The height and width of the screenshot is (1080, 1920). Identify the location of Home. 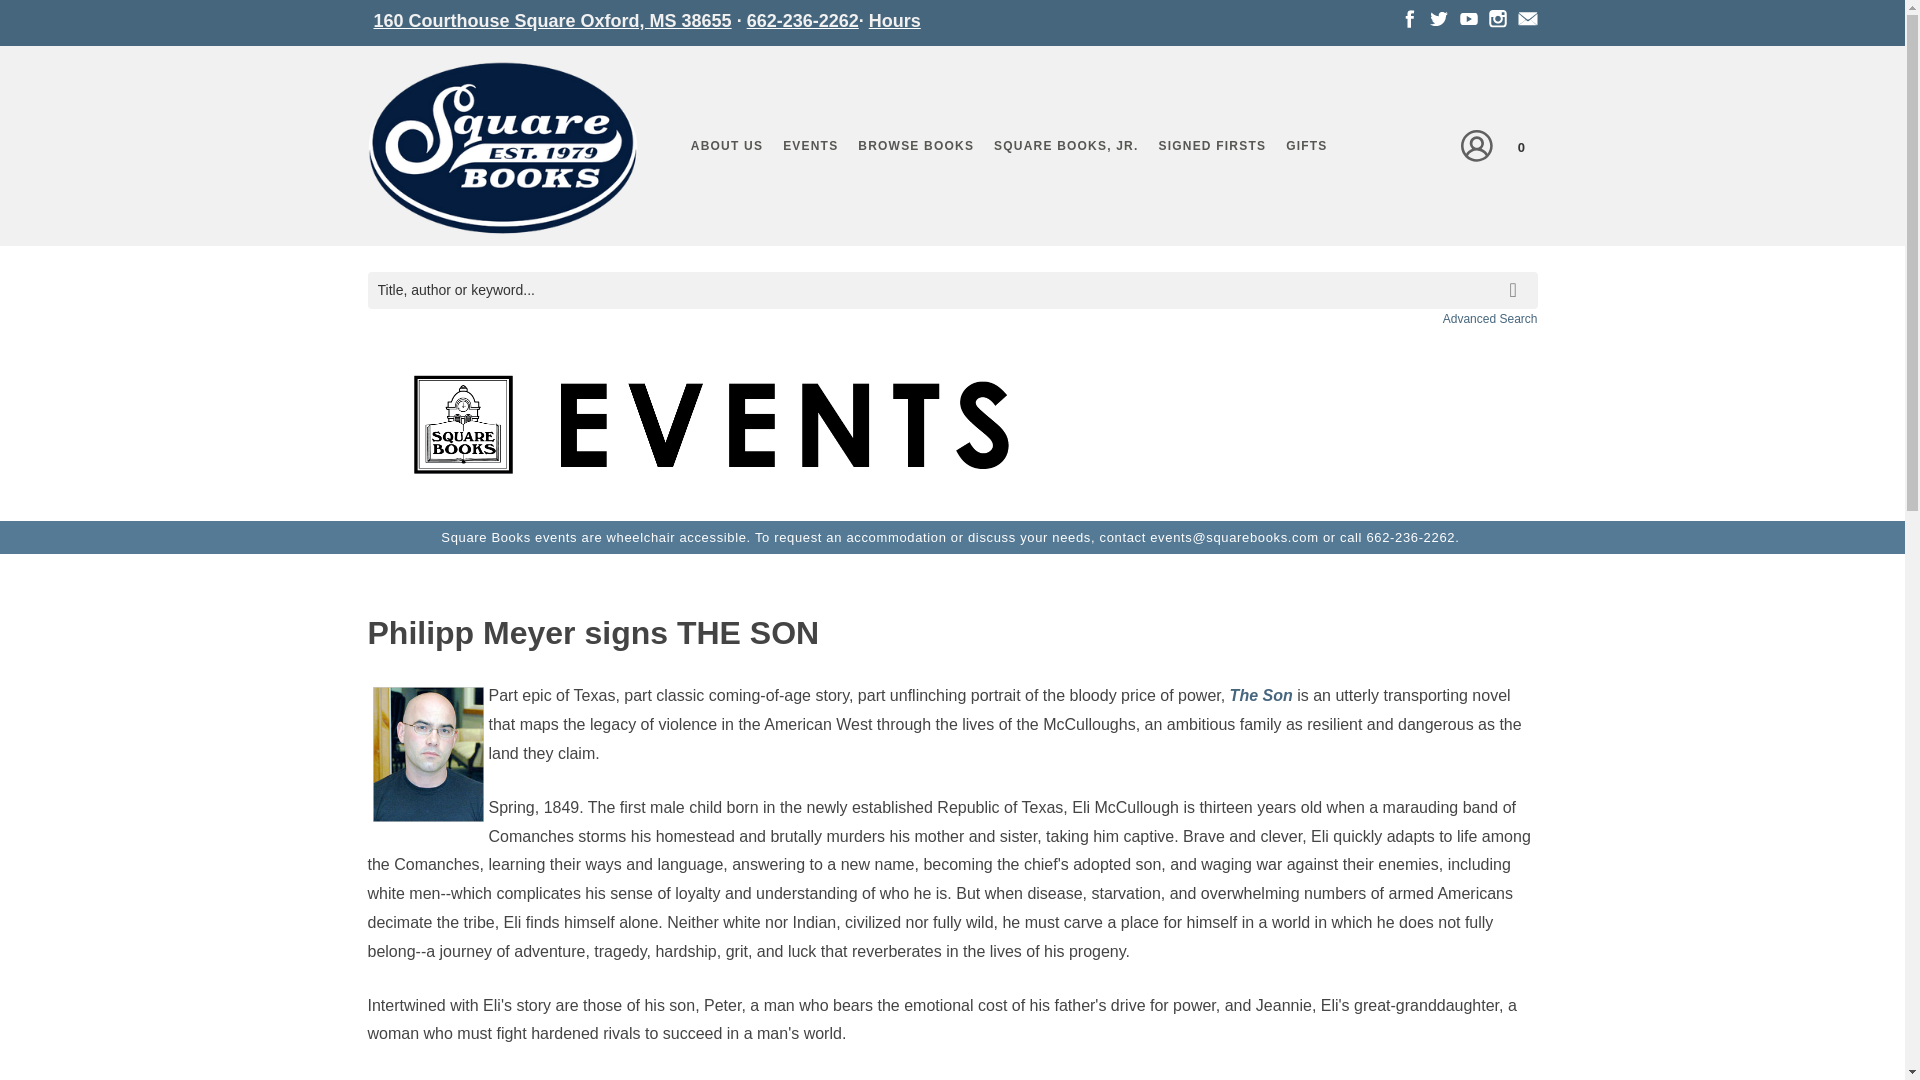
(502, 152).